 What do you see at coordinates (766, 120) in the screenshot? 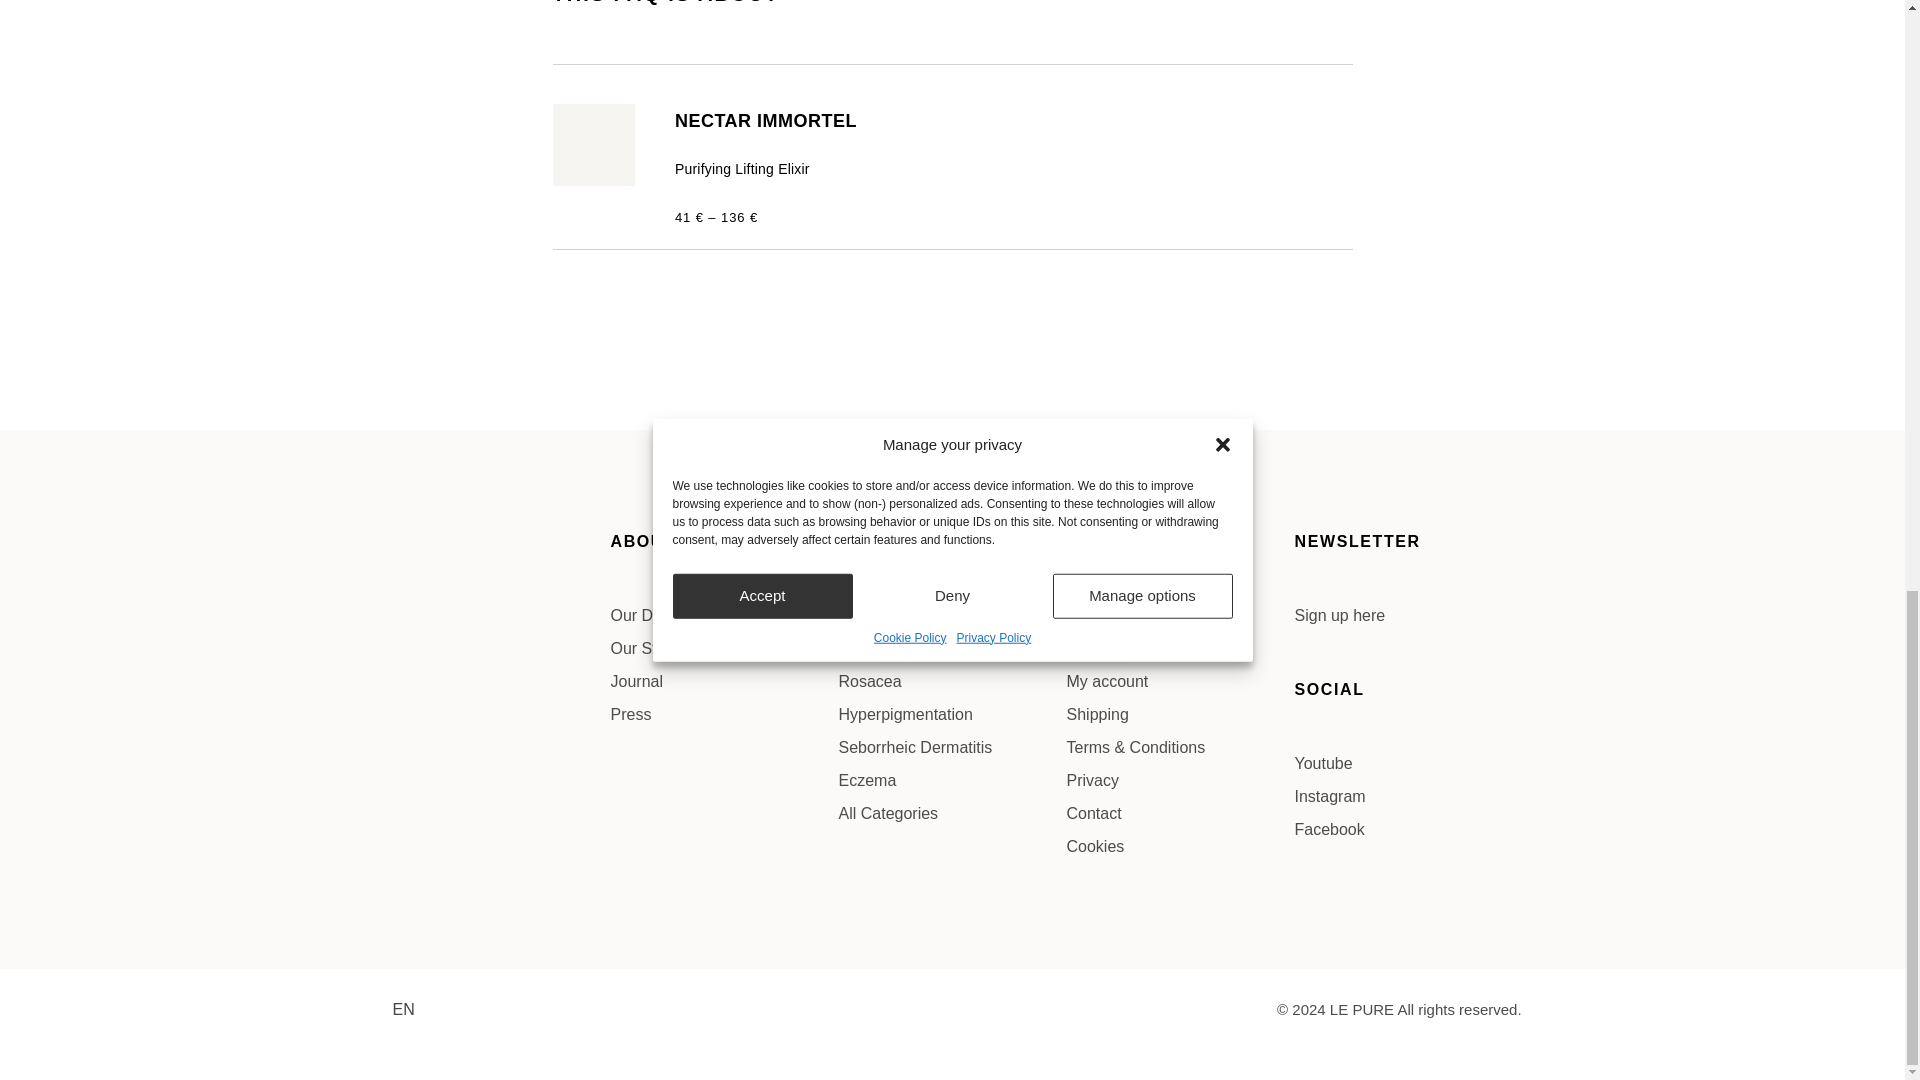
I see `NECTAR IMMORTEL` at bounding box center [766, 120].